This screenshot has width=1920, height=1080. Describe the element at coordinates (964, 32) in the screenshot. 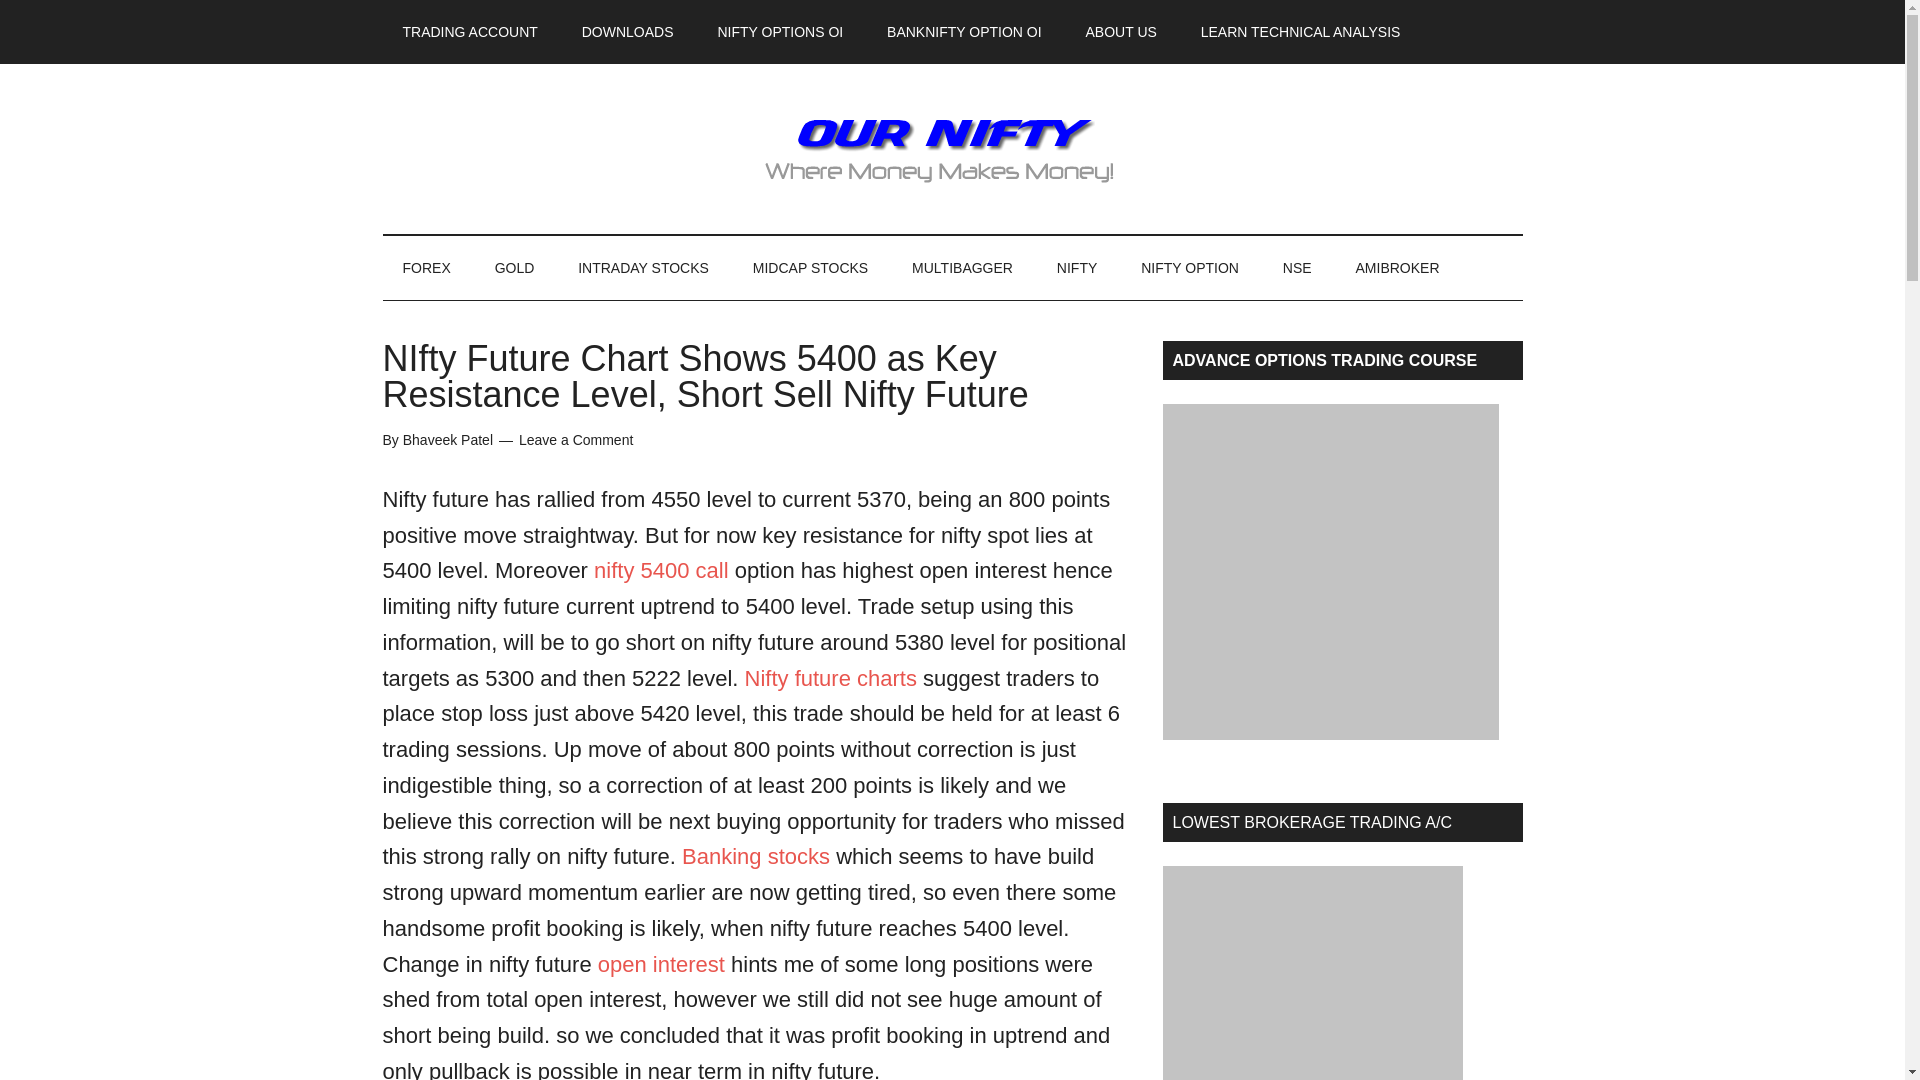

I see `BANKNIFTY OPTION OI` at that location.